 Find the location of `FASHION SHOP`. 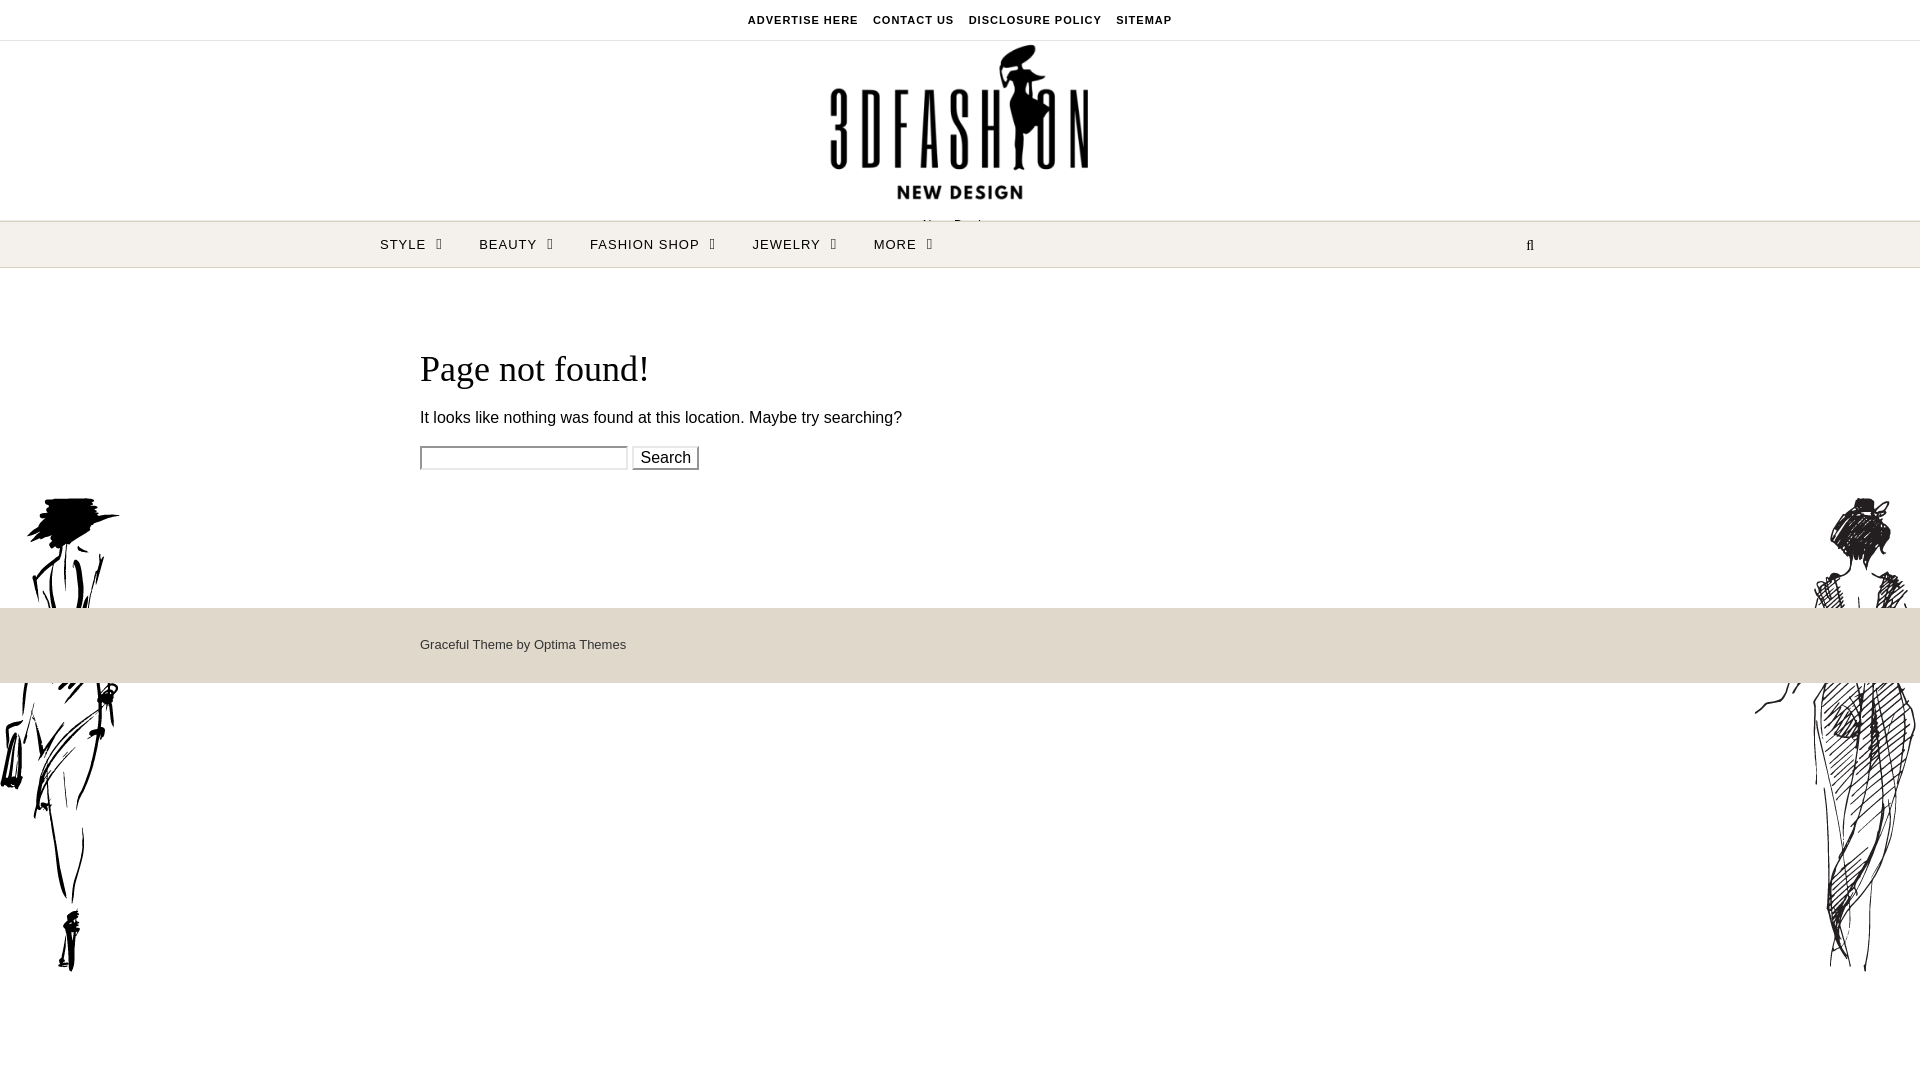

FASHION SHOP is located at coordinates (652, 244).